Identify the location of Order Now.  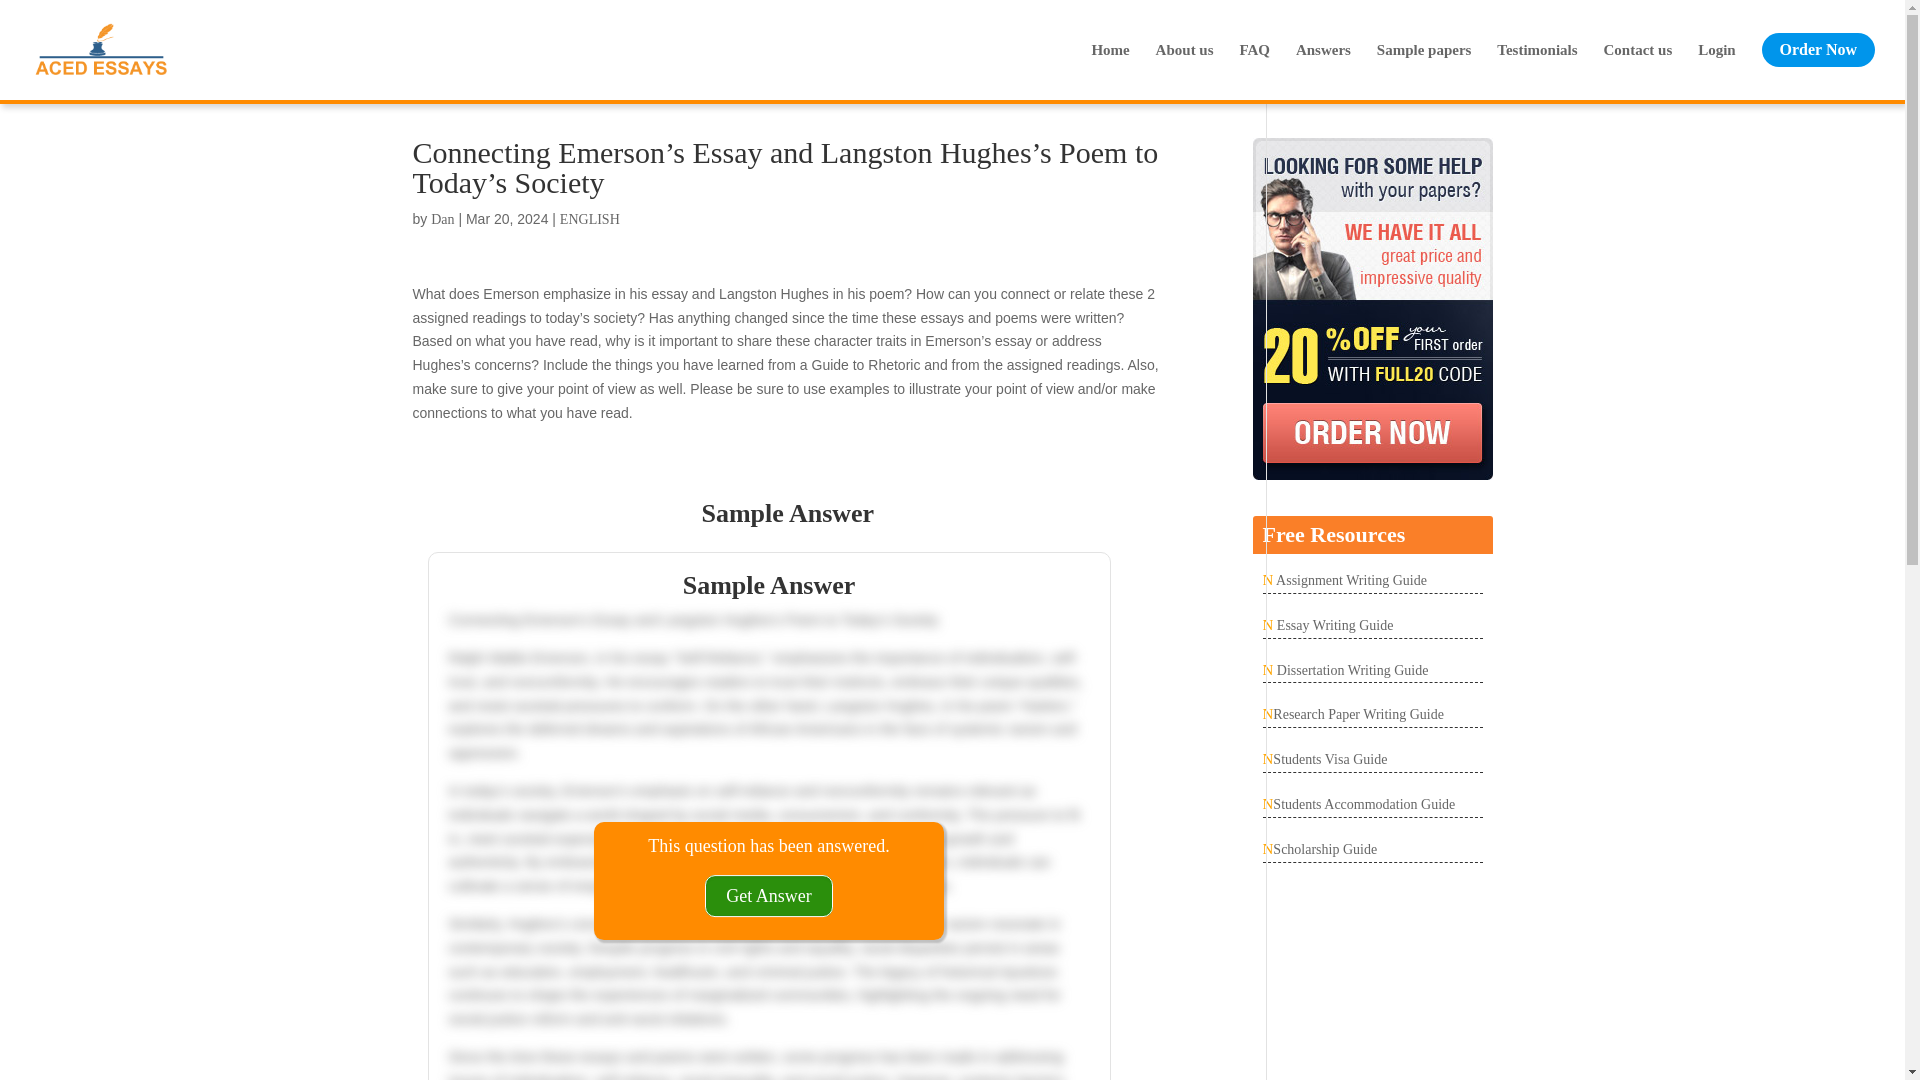
(1818, 66).